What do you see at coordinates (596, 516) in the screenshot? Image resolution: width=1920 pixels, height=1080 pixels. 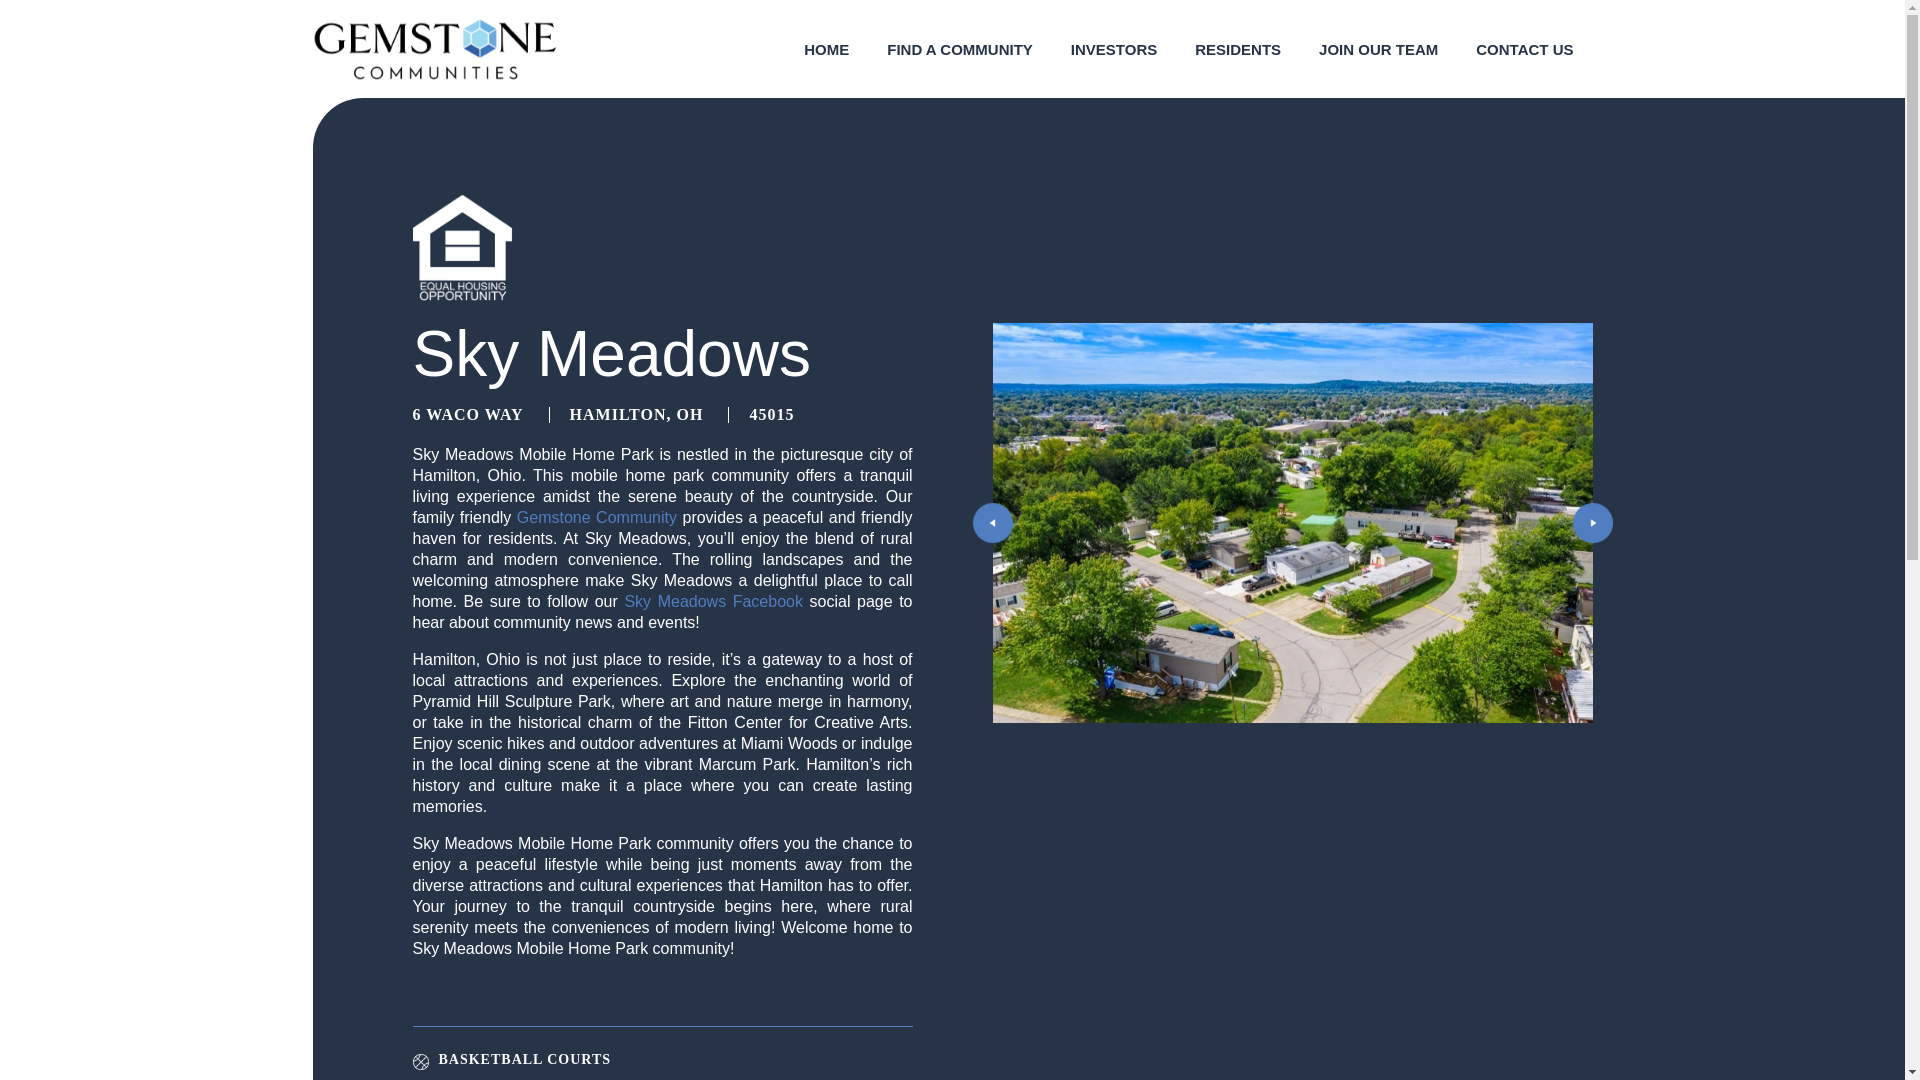 I see `Gemstone Community` at bounding box center [596, 516].